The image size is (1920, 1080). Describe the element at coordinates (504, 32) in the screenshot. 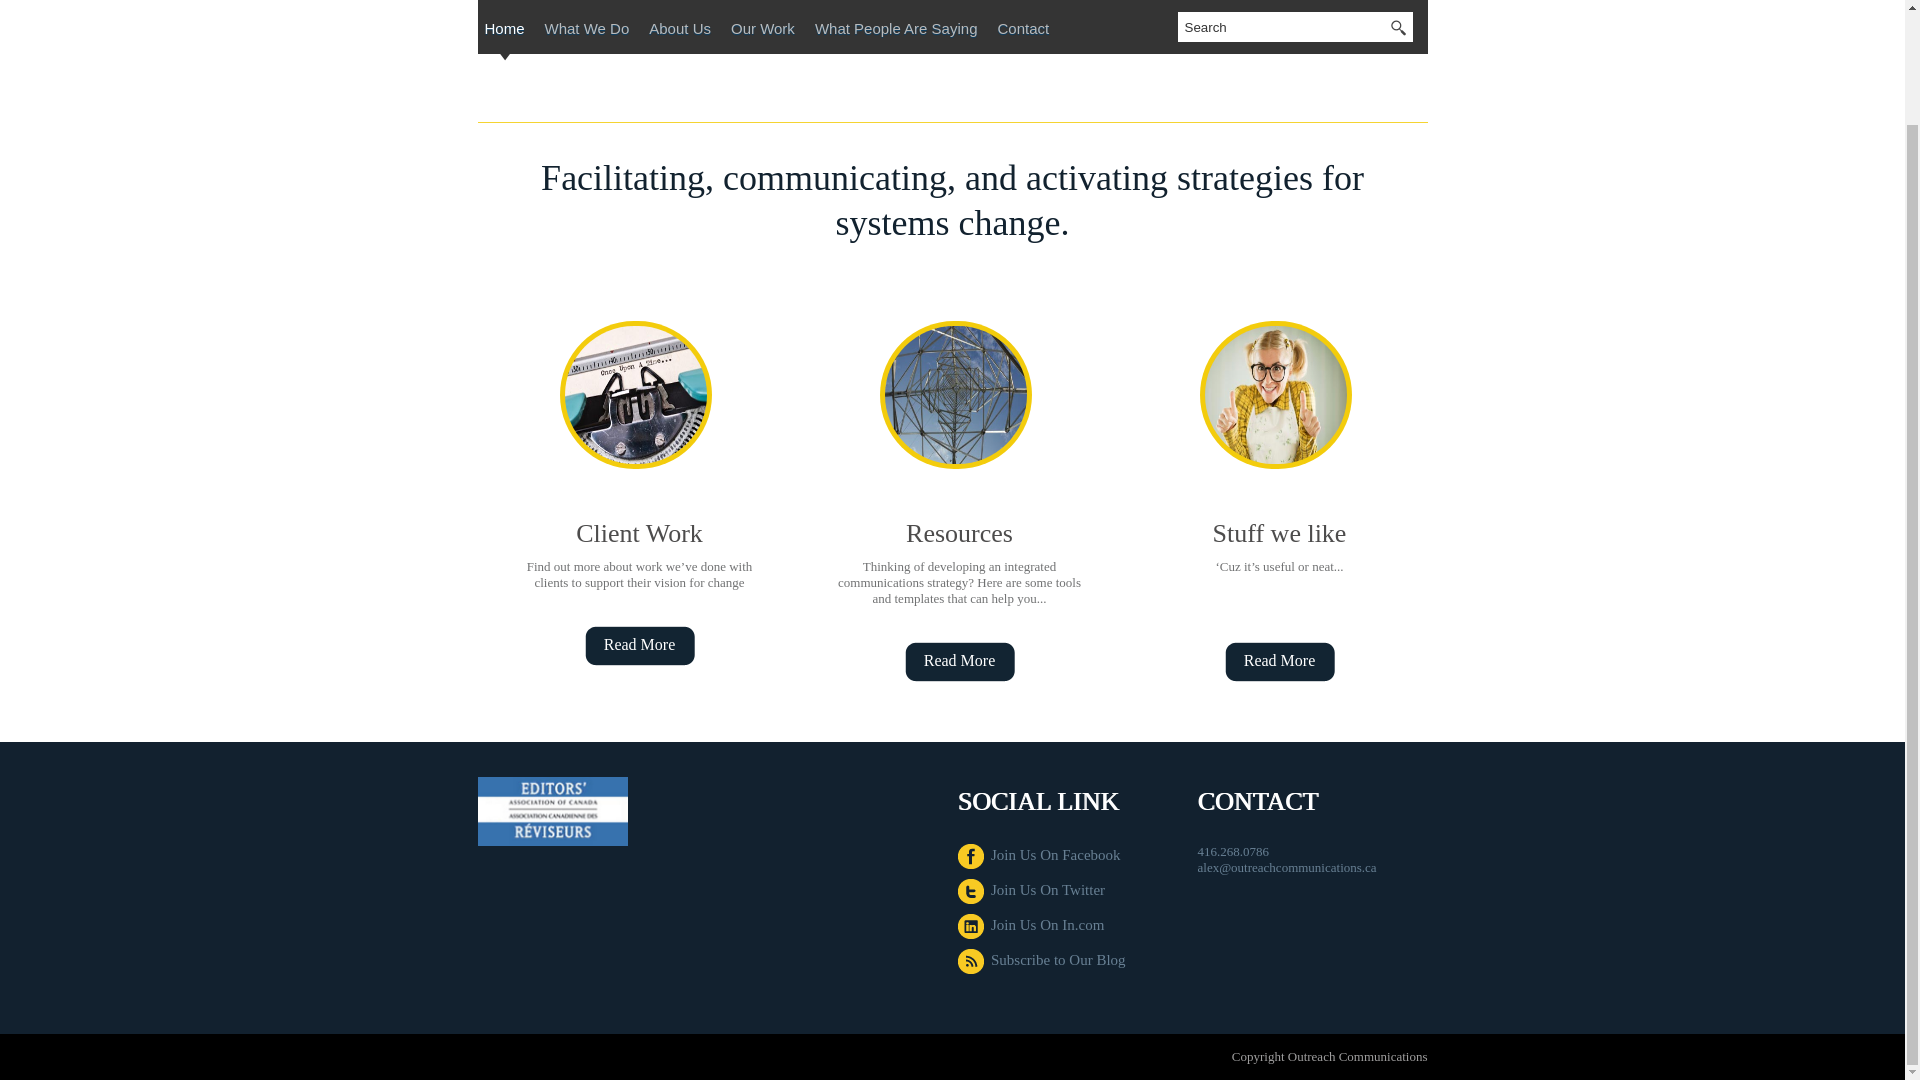

I see `Home` at that location.